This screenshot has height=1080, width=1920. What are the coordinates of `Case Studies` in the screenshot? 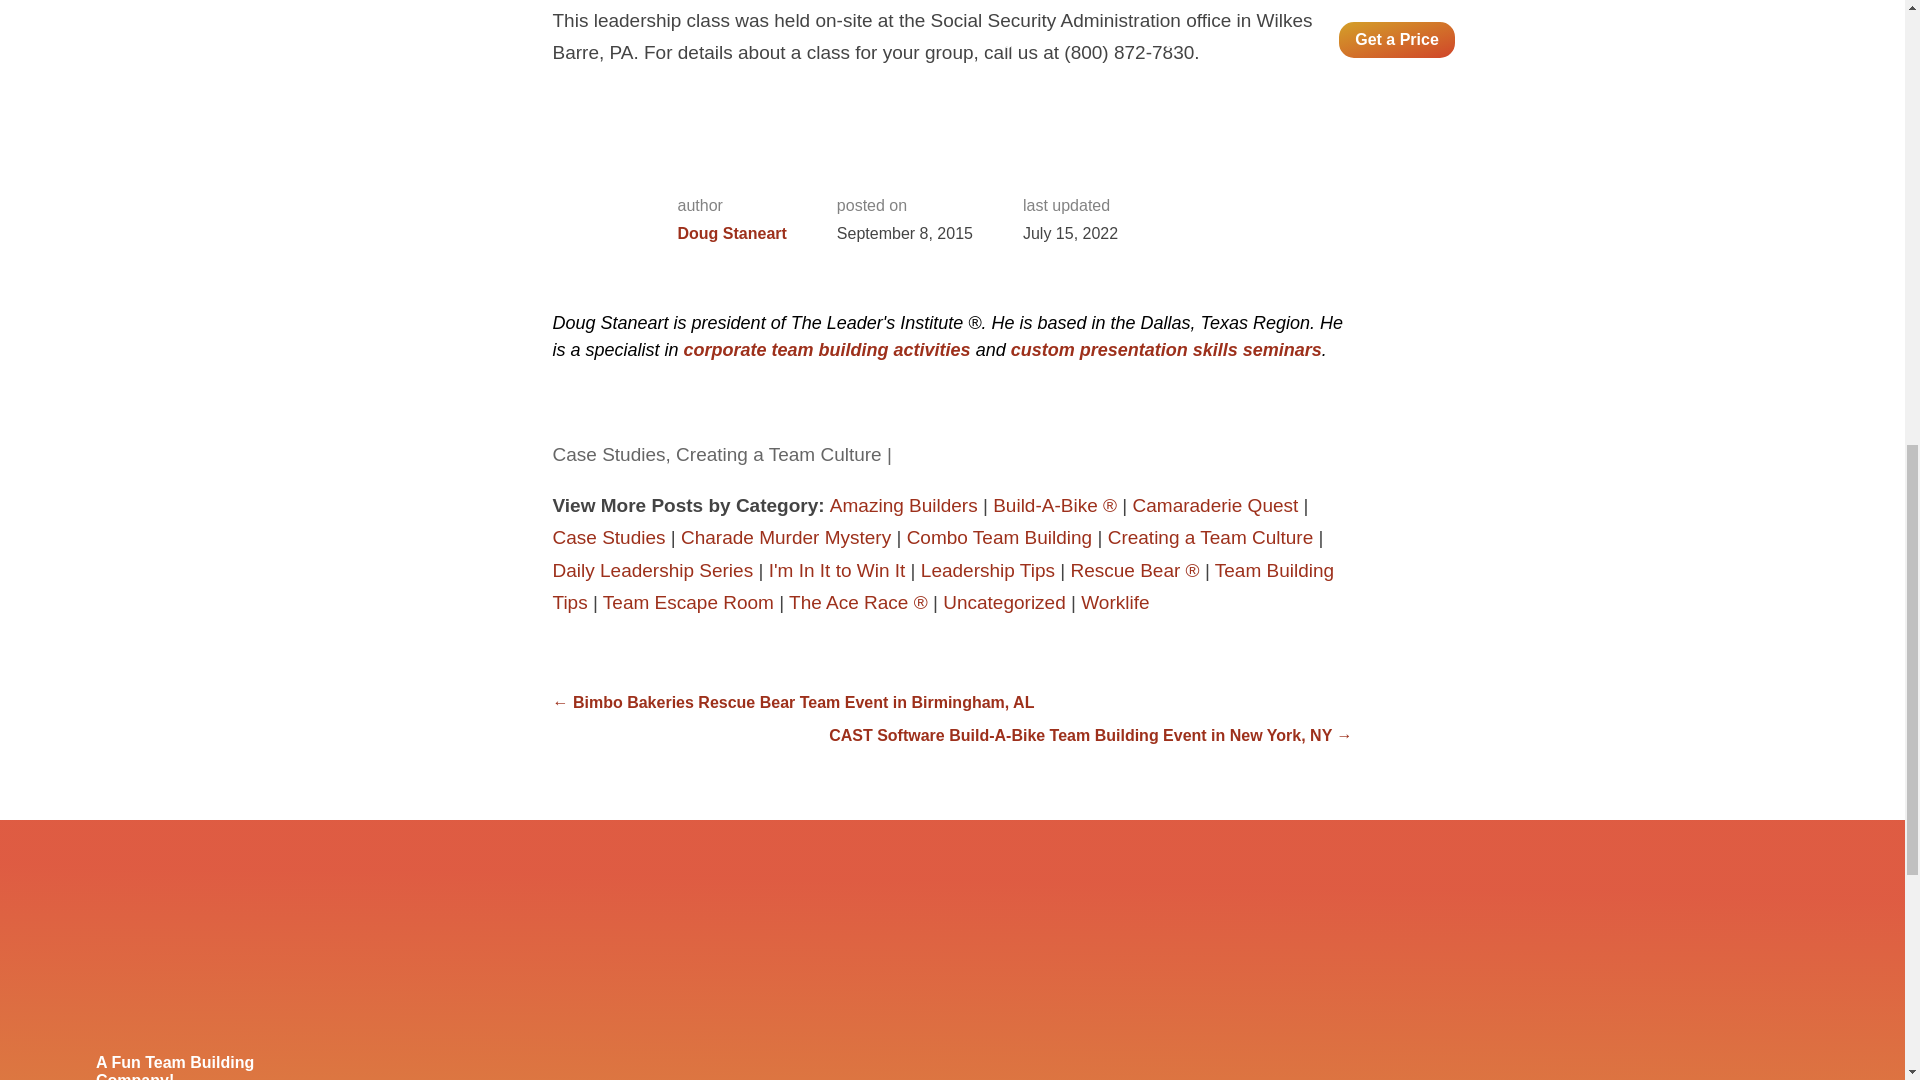 It's located at (608, 454).